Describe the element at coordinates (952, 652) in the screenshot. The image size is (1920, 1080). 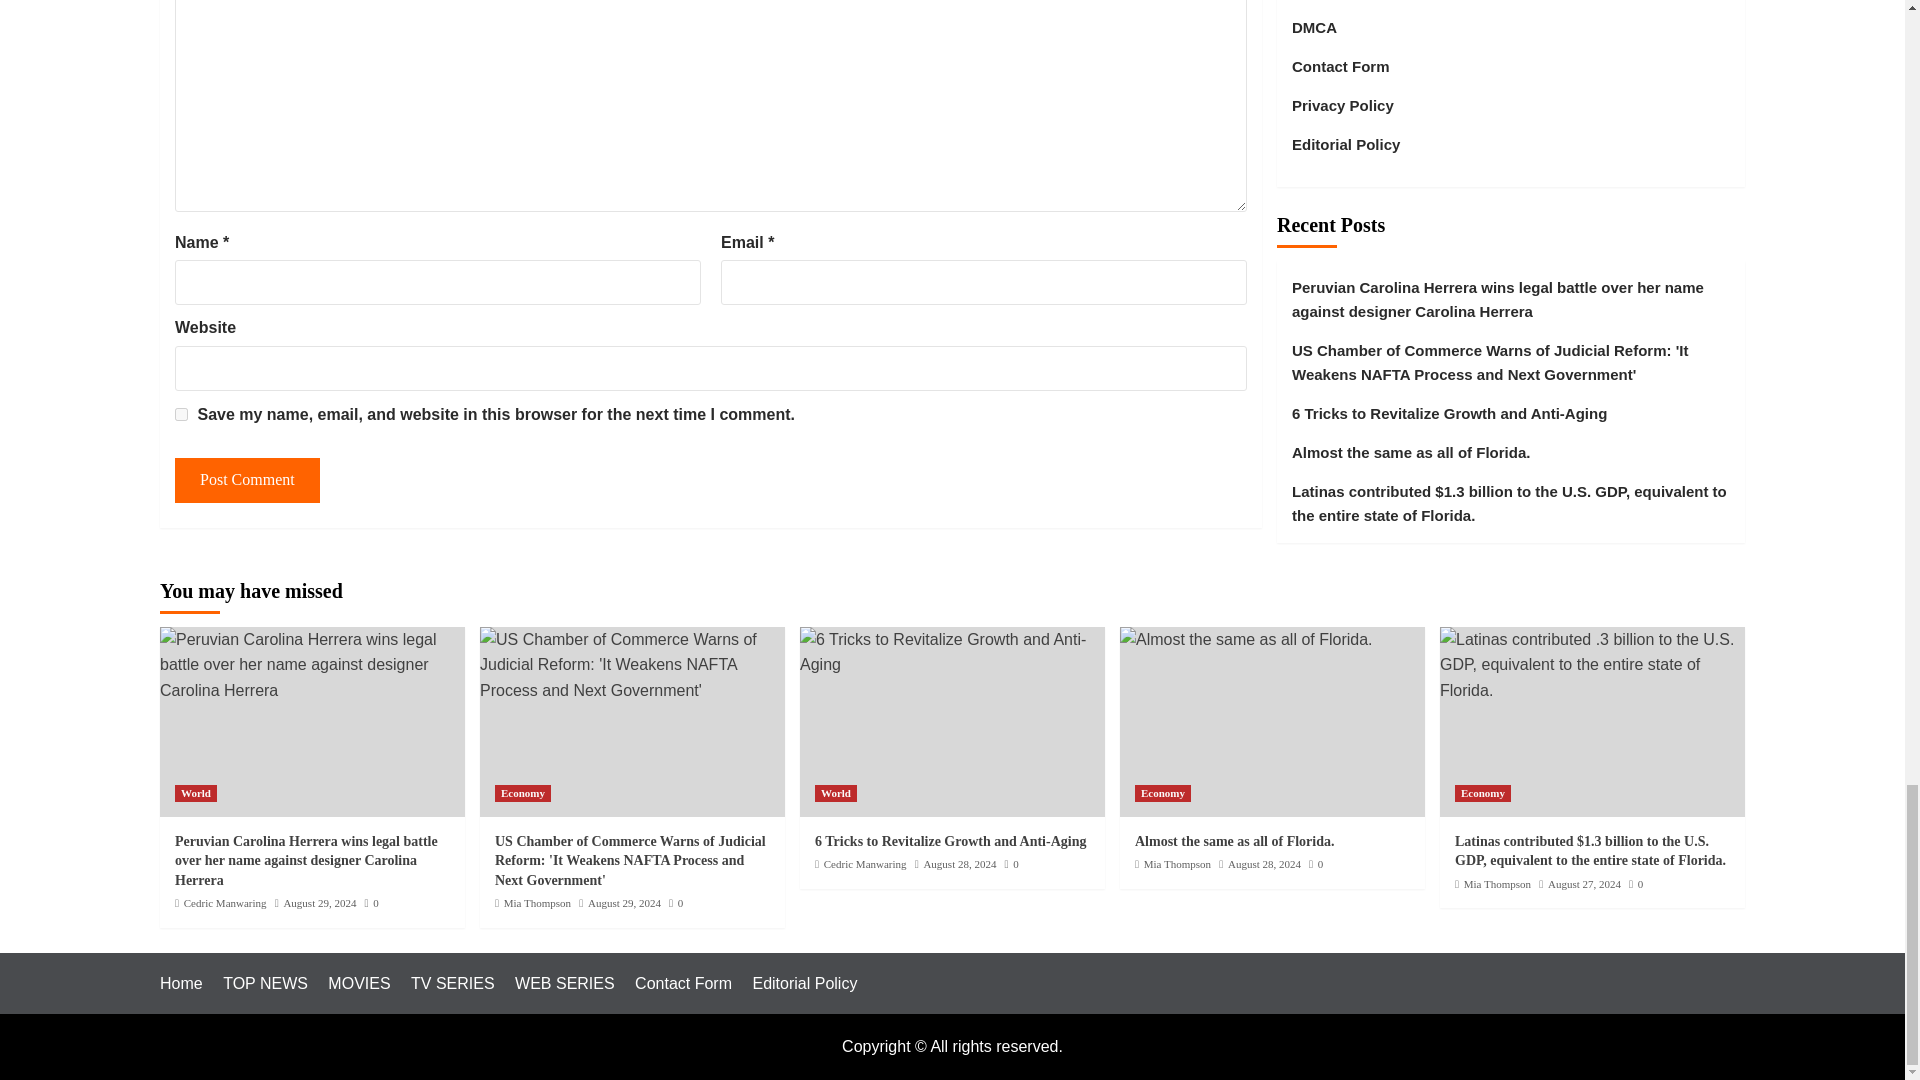
I see `6 Tricks to Revitalize Growth and Anti-Aging` at that location.